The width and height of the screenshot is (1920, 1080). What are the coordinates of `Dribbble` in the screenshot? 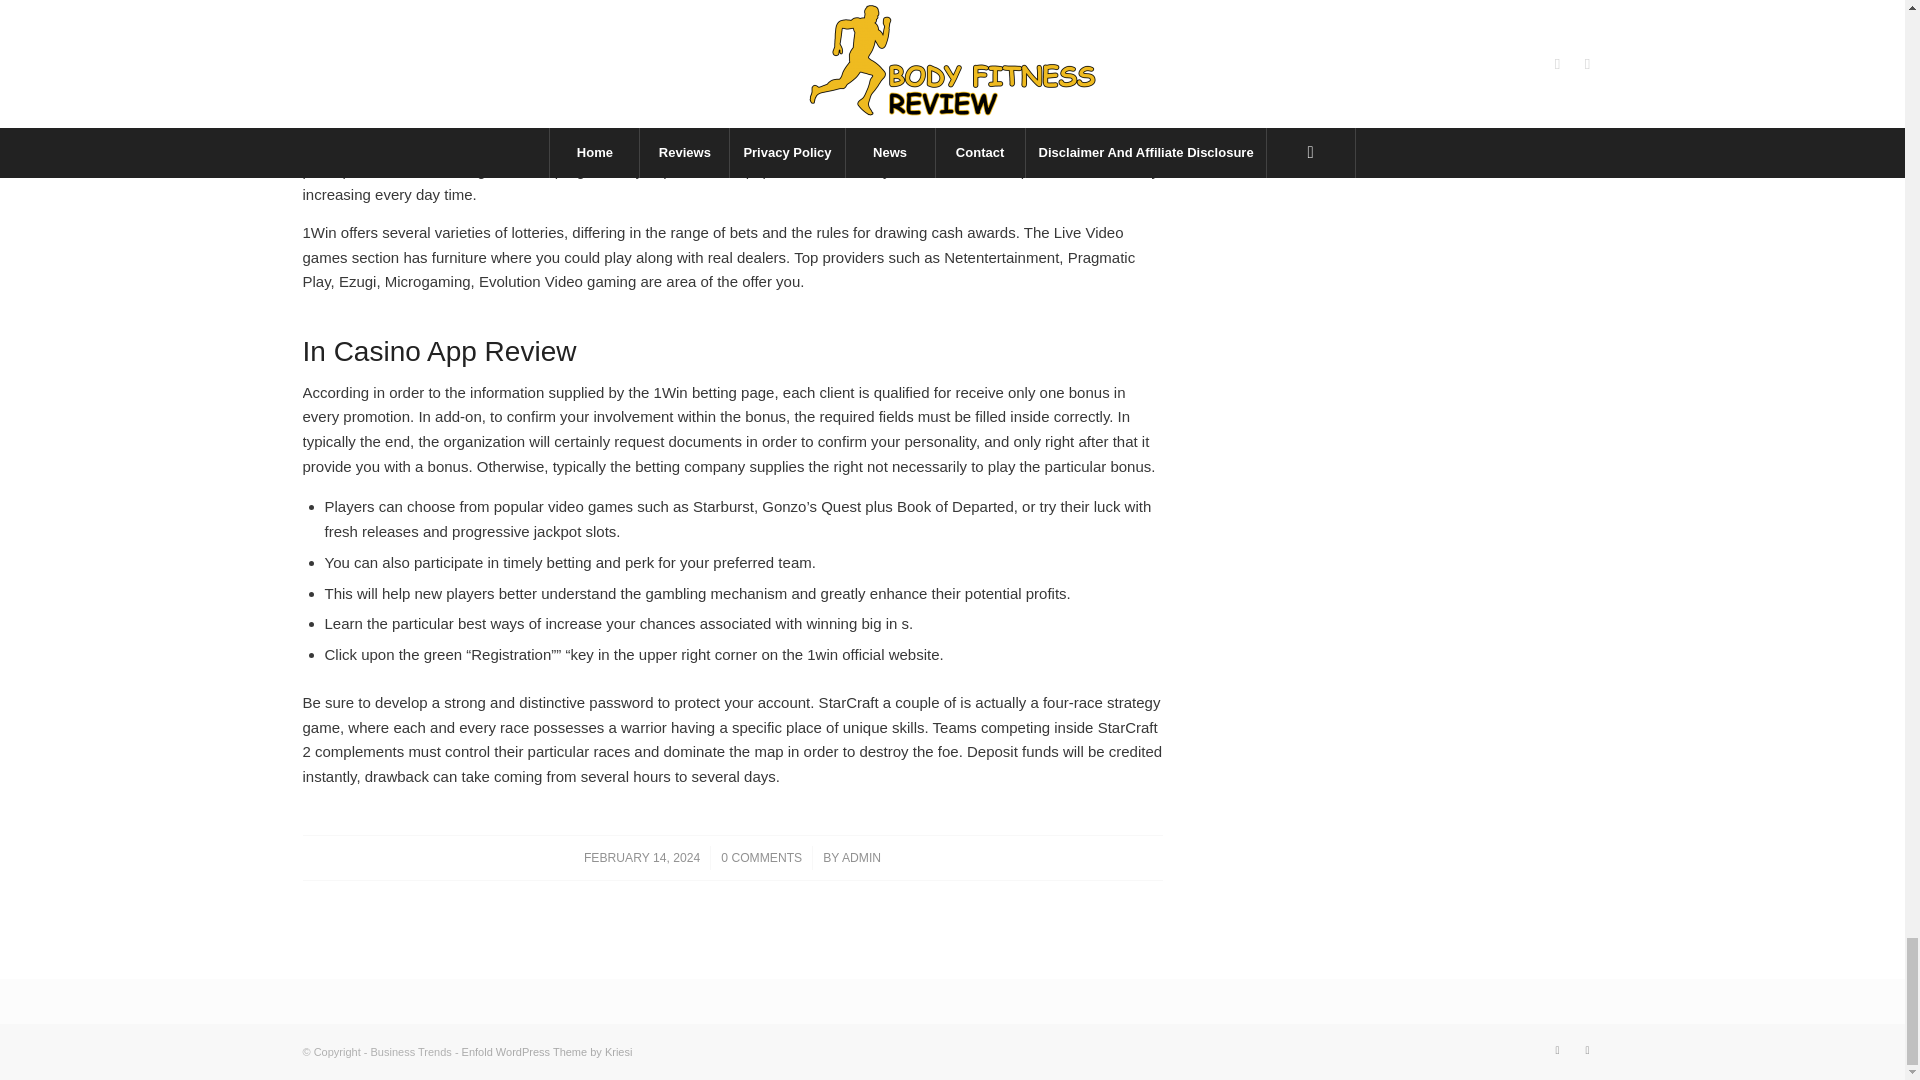 It's located at (1586, 1049).